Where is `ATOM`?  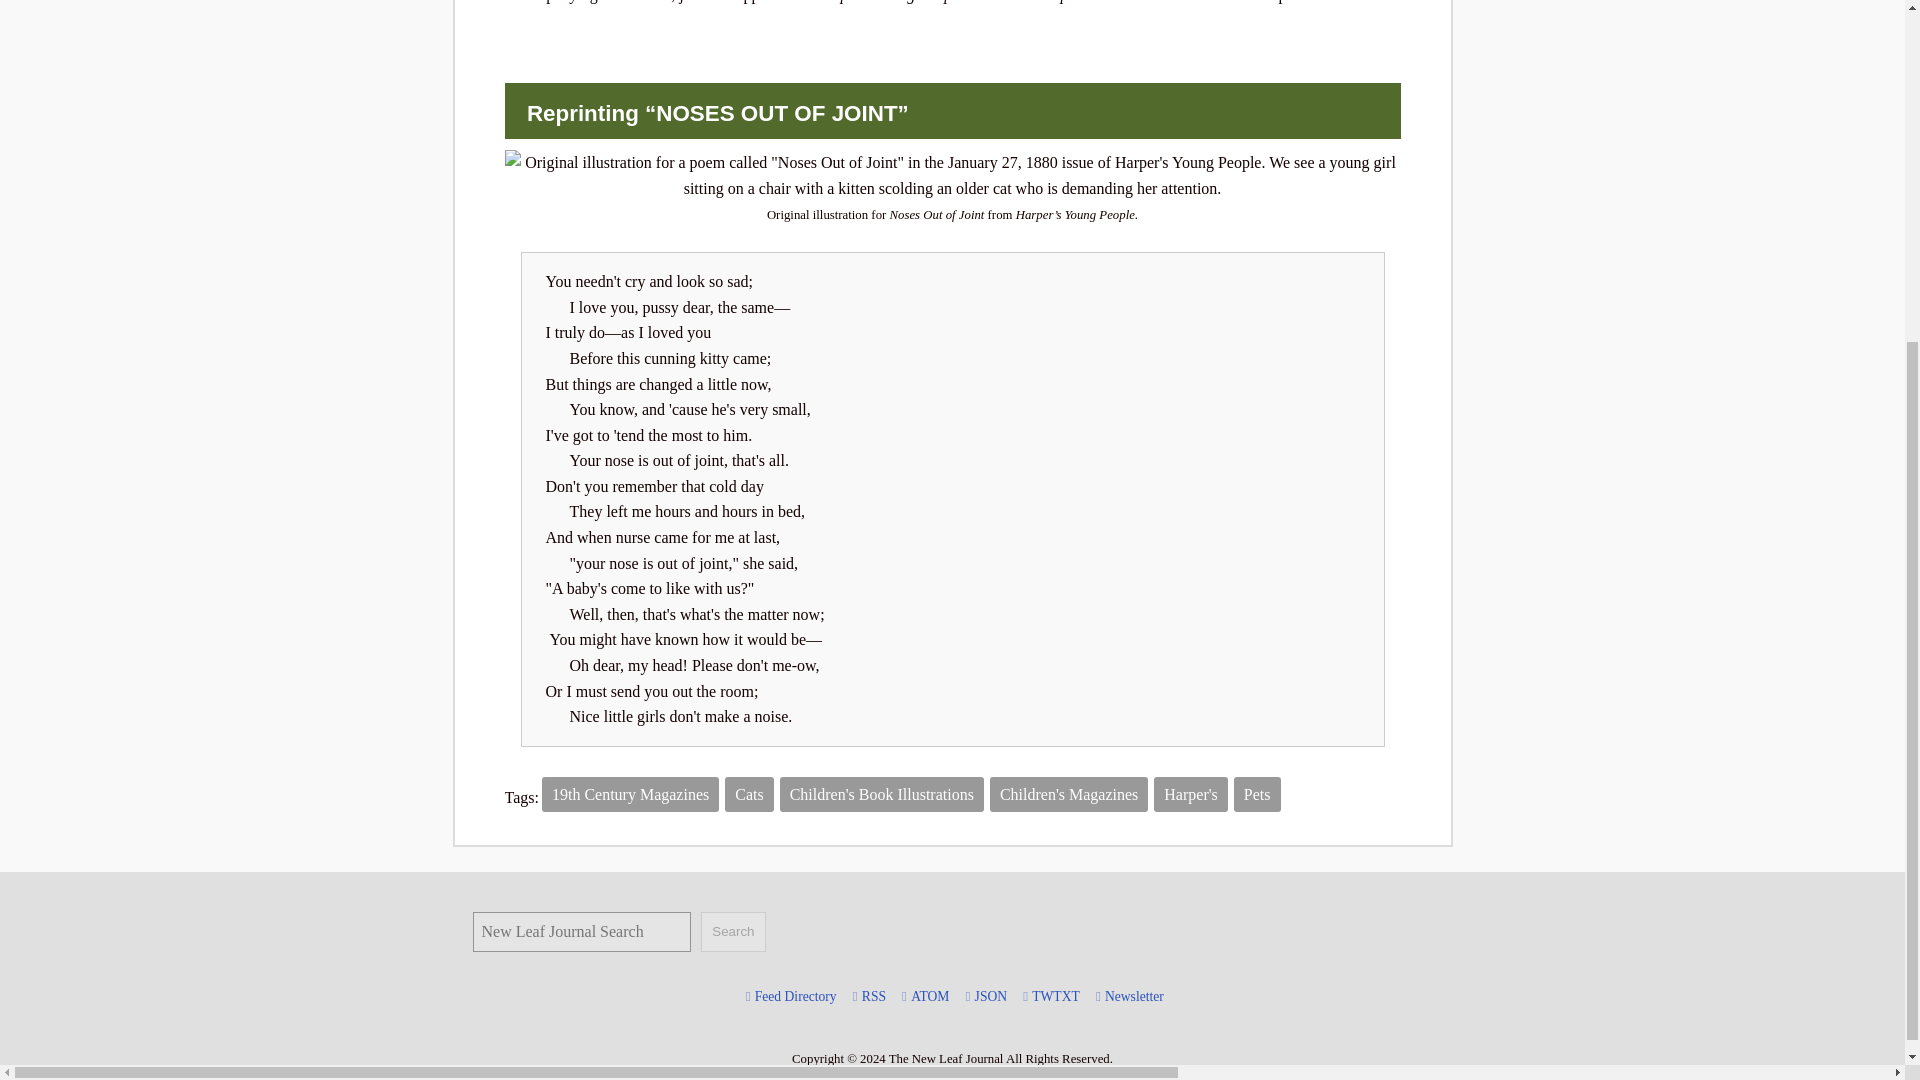 ATOM is located at coordinates (929, 997).